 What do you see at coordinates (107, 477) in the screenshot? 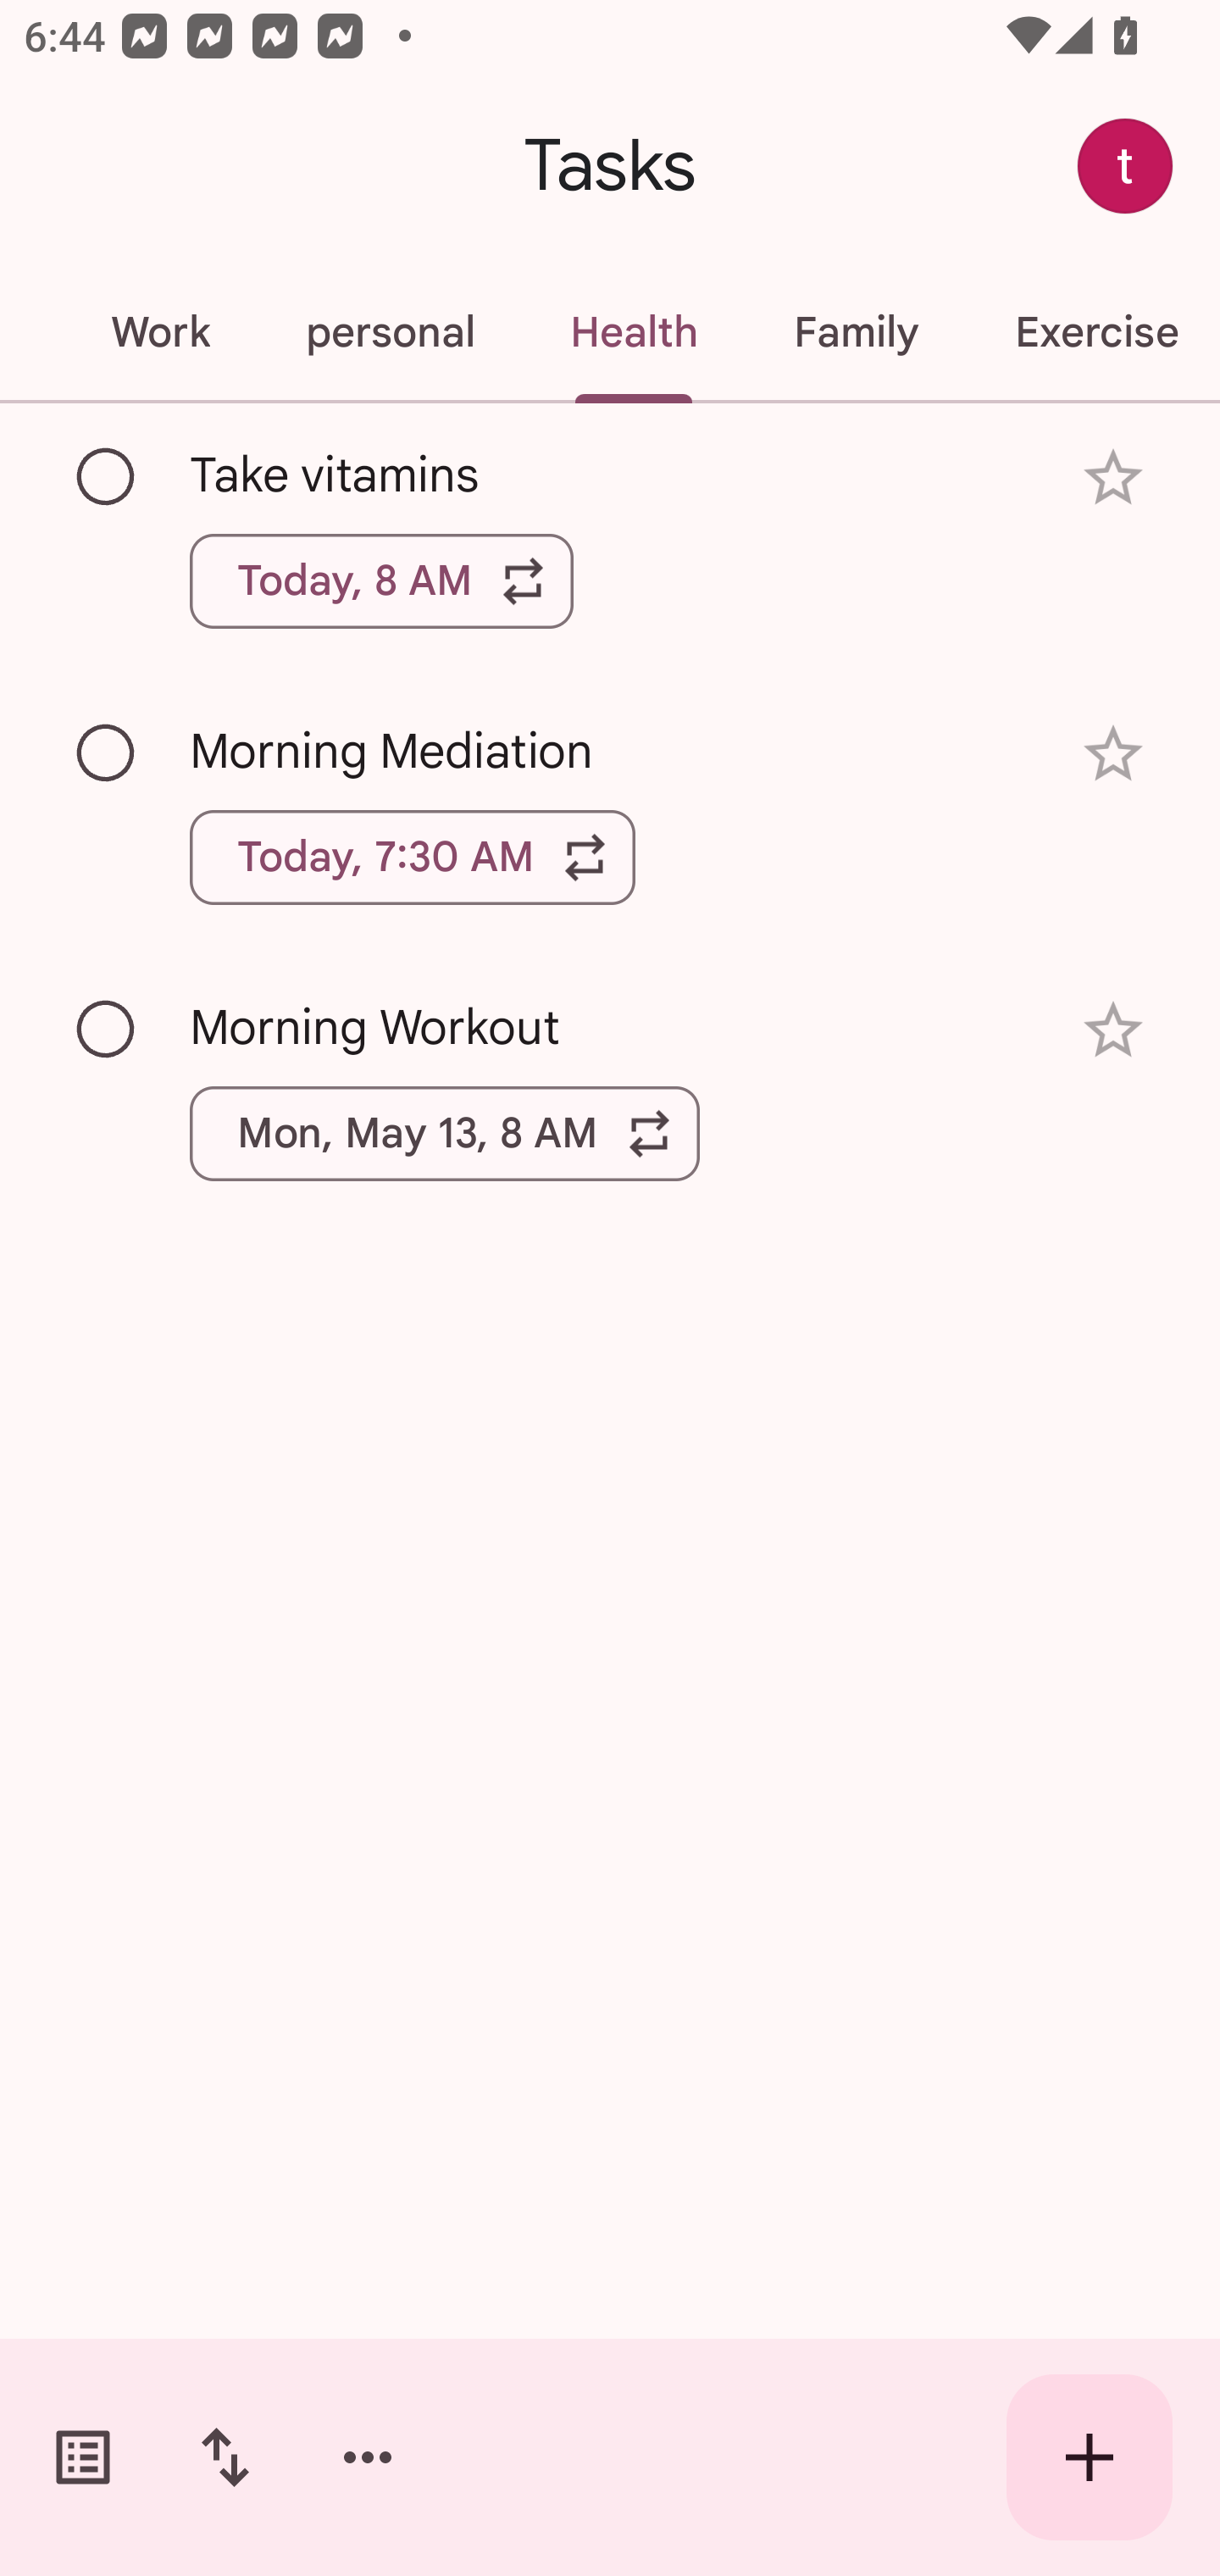
I see `Mark as complete` at bounding box center [107, 477].